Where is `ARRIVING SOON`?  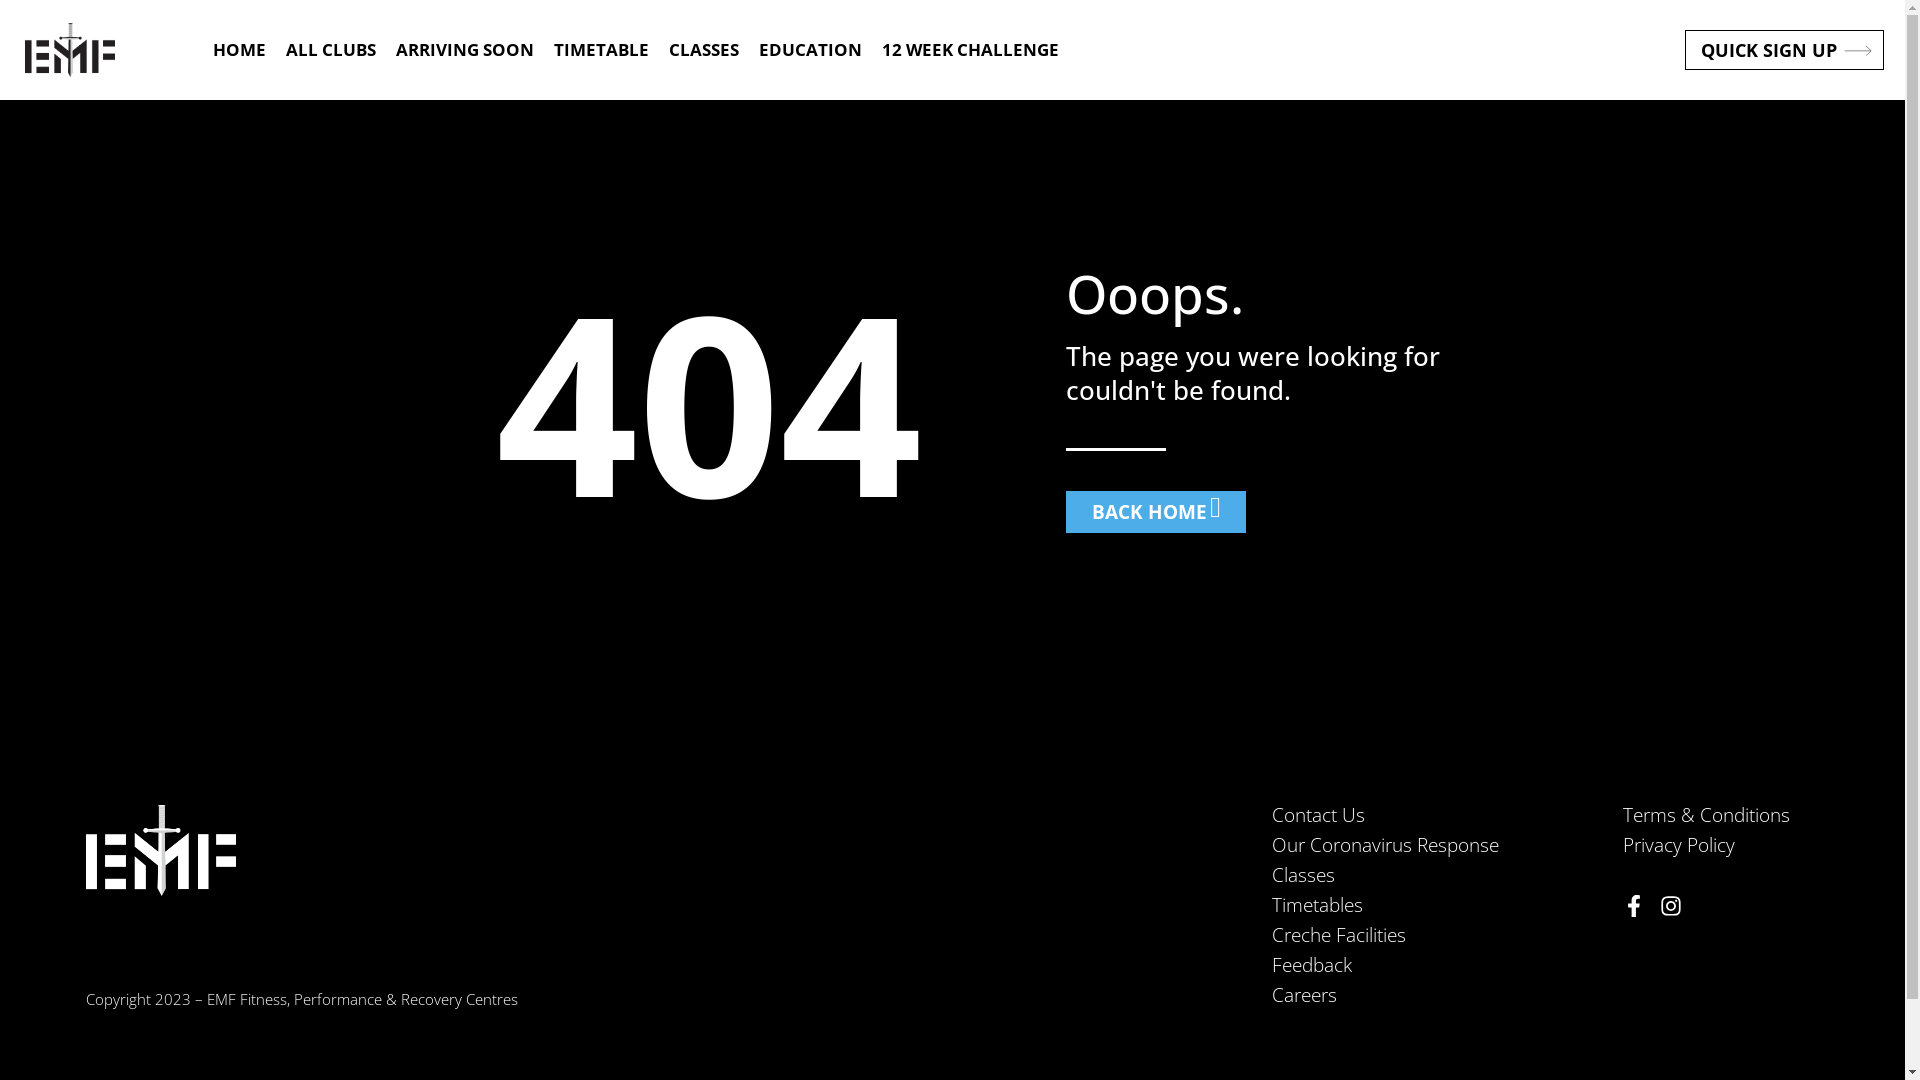 ARRIVING SOON is located at coordinates (465, 50).